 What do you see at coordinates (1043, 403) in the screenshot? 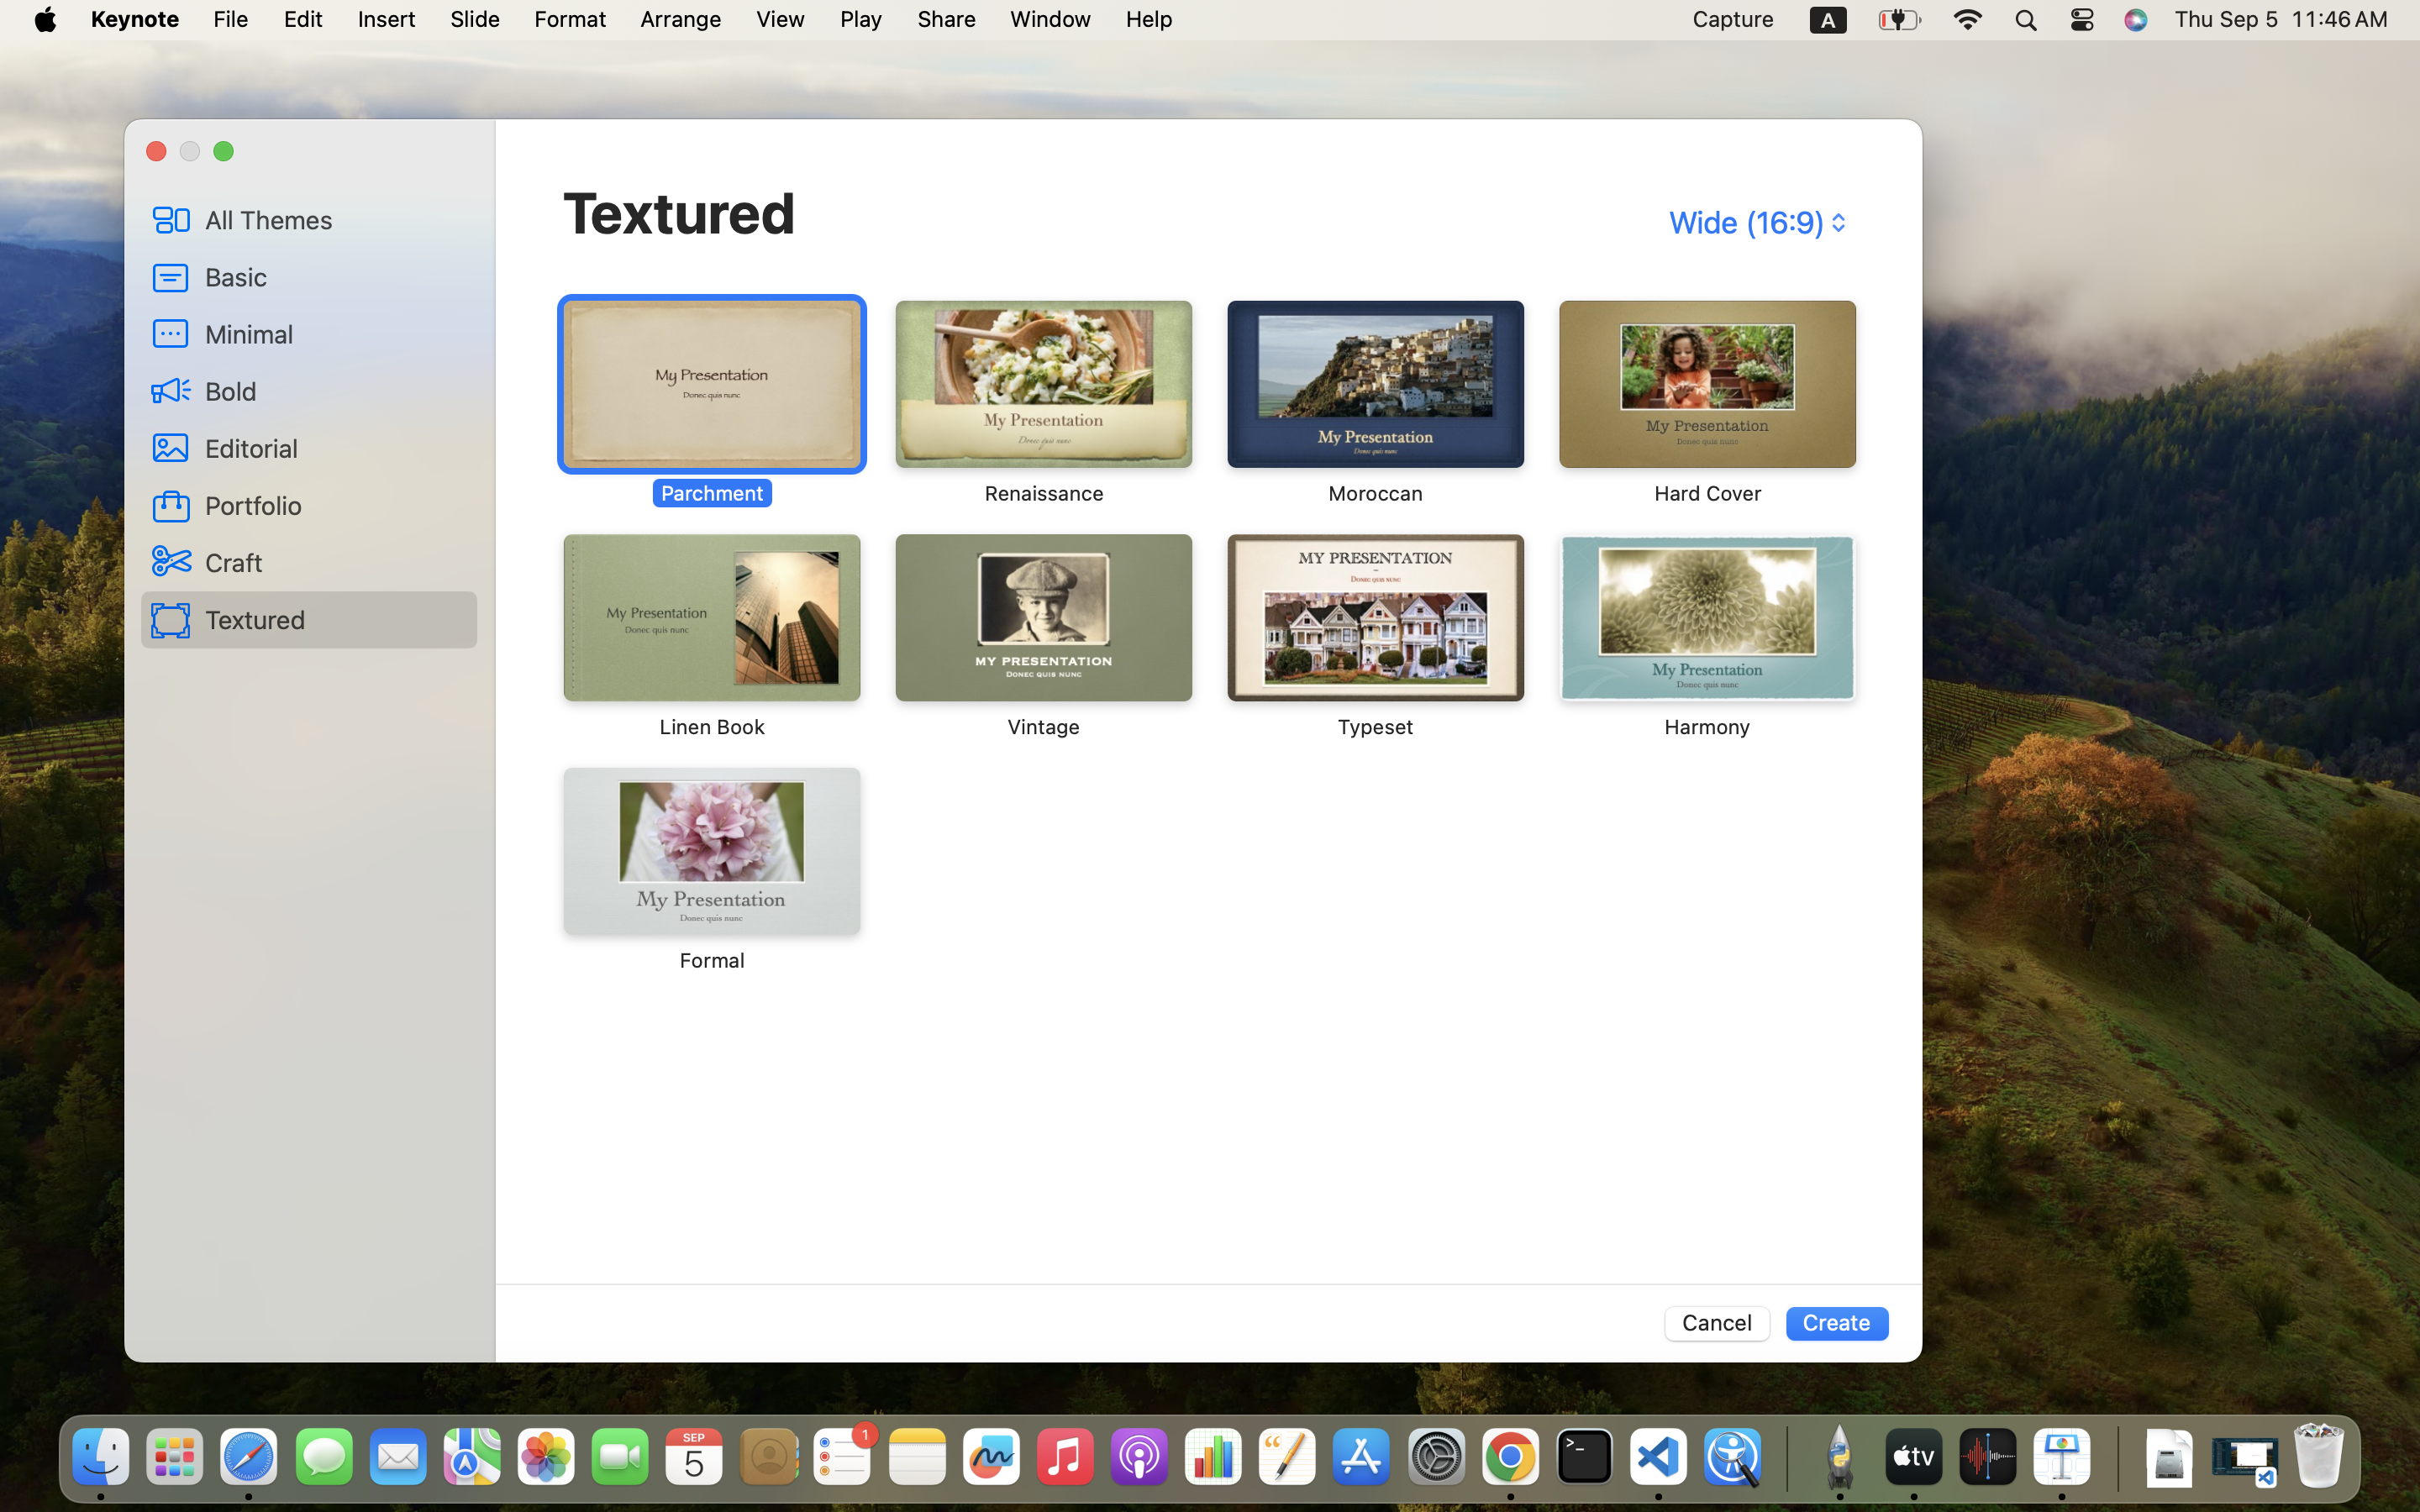
I see `‎⁨Renaissance⁩` at bounding box center [1043, 403].